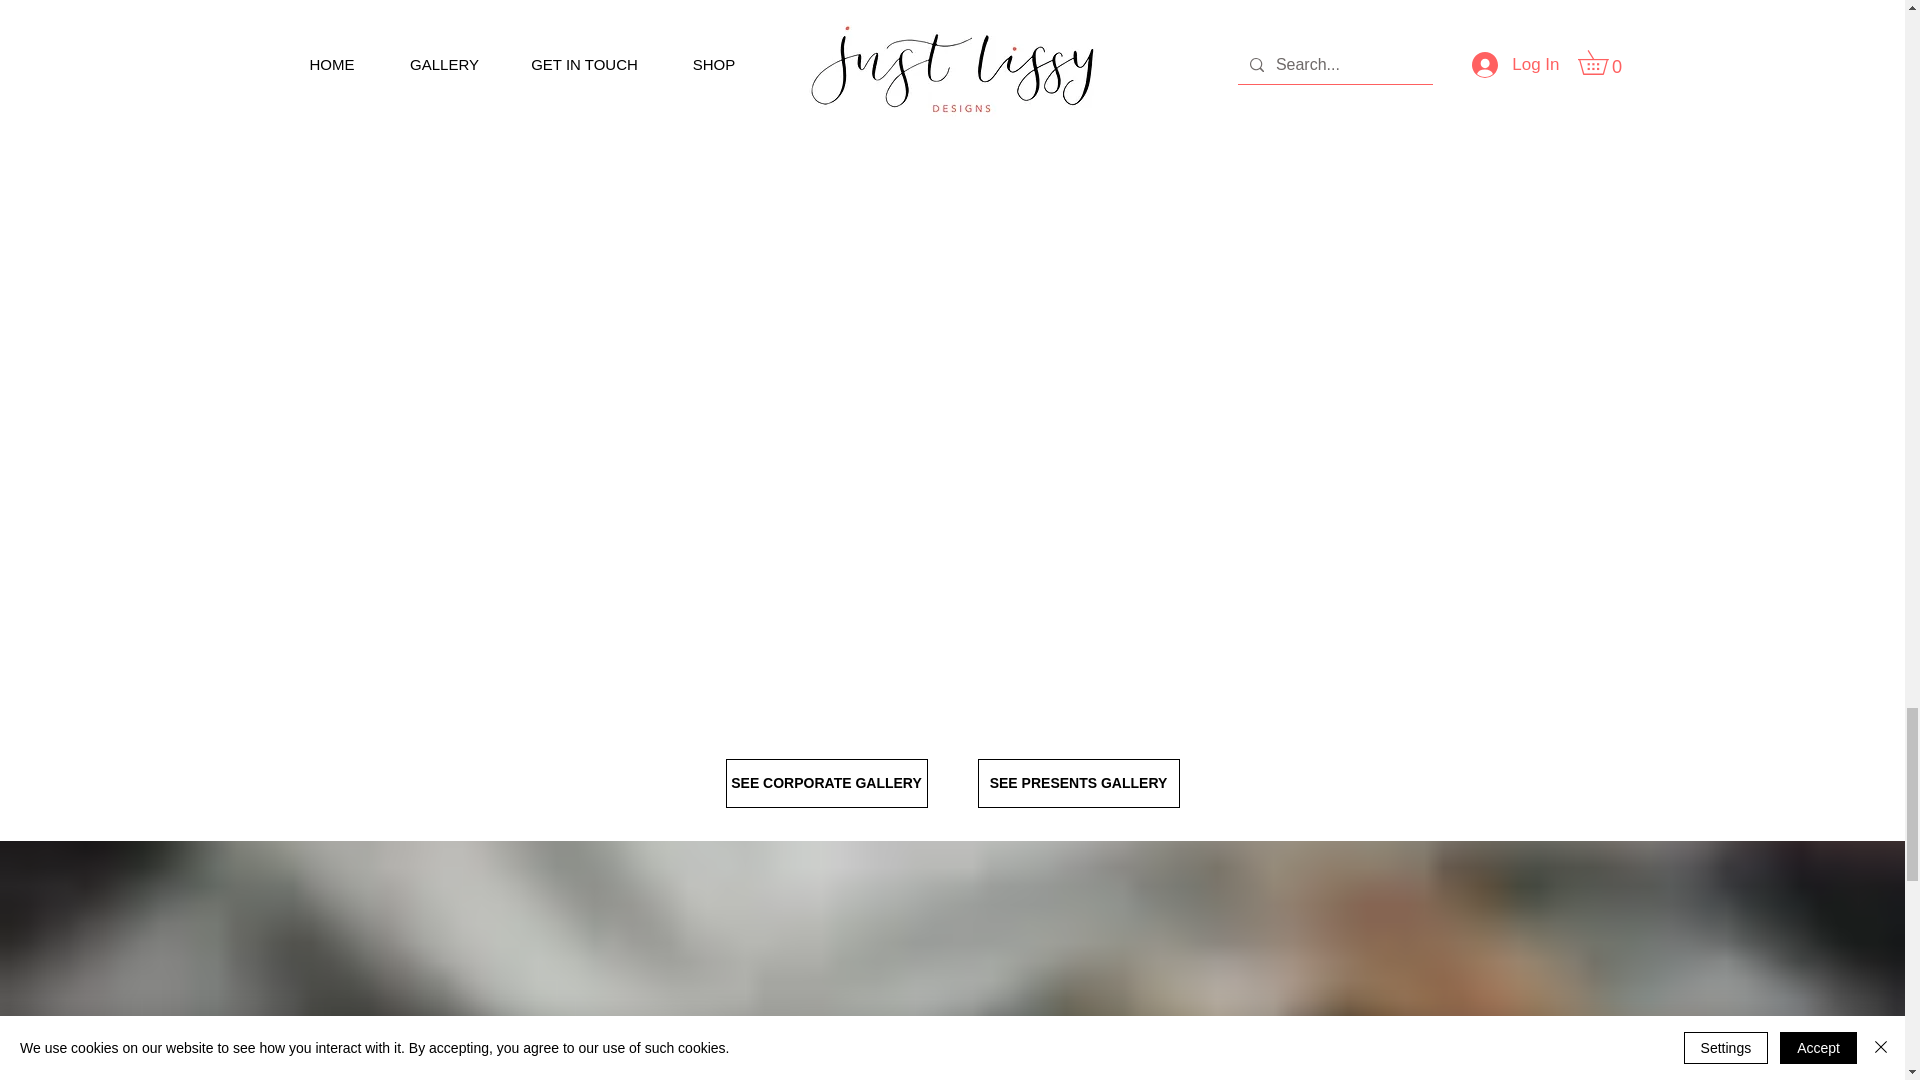 This screenshot has width=1920, height=1080. What do you see at coordinates (826, 783) in the screenshot?
I see `SEE CORPORATE GALLERY` at bounding box center [826, 783].